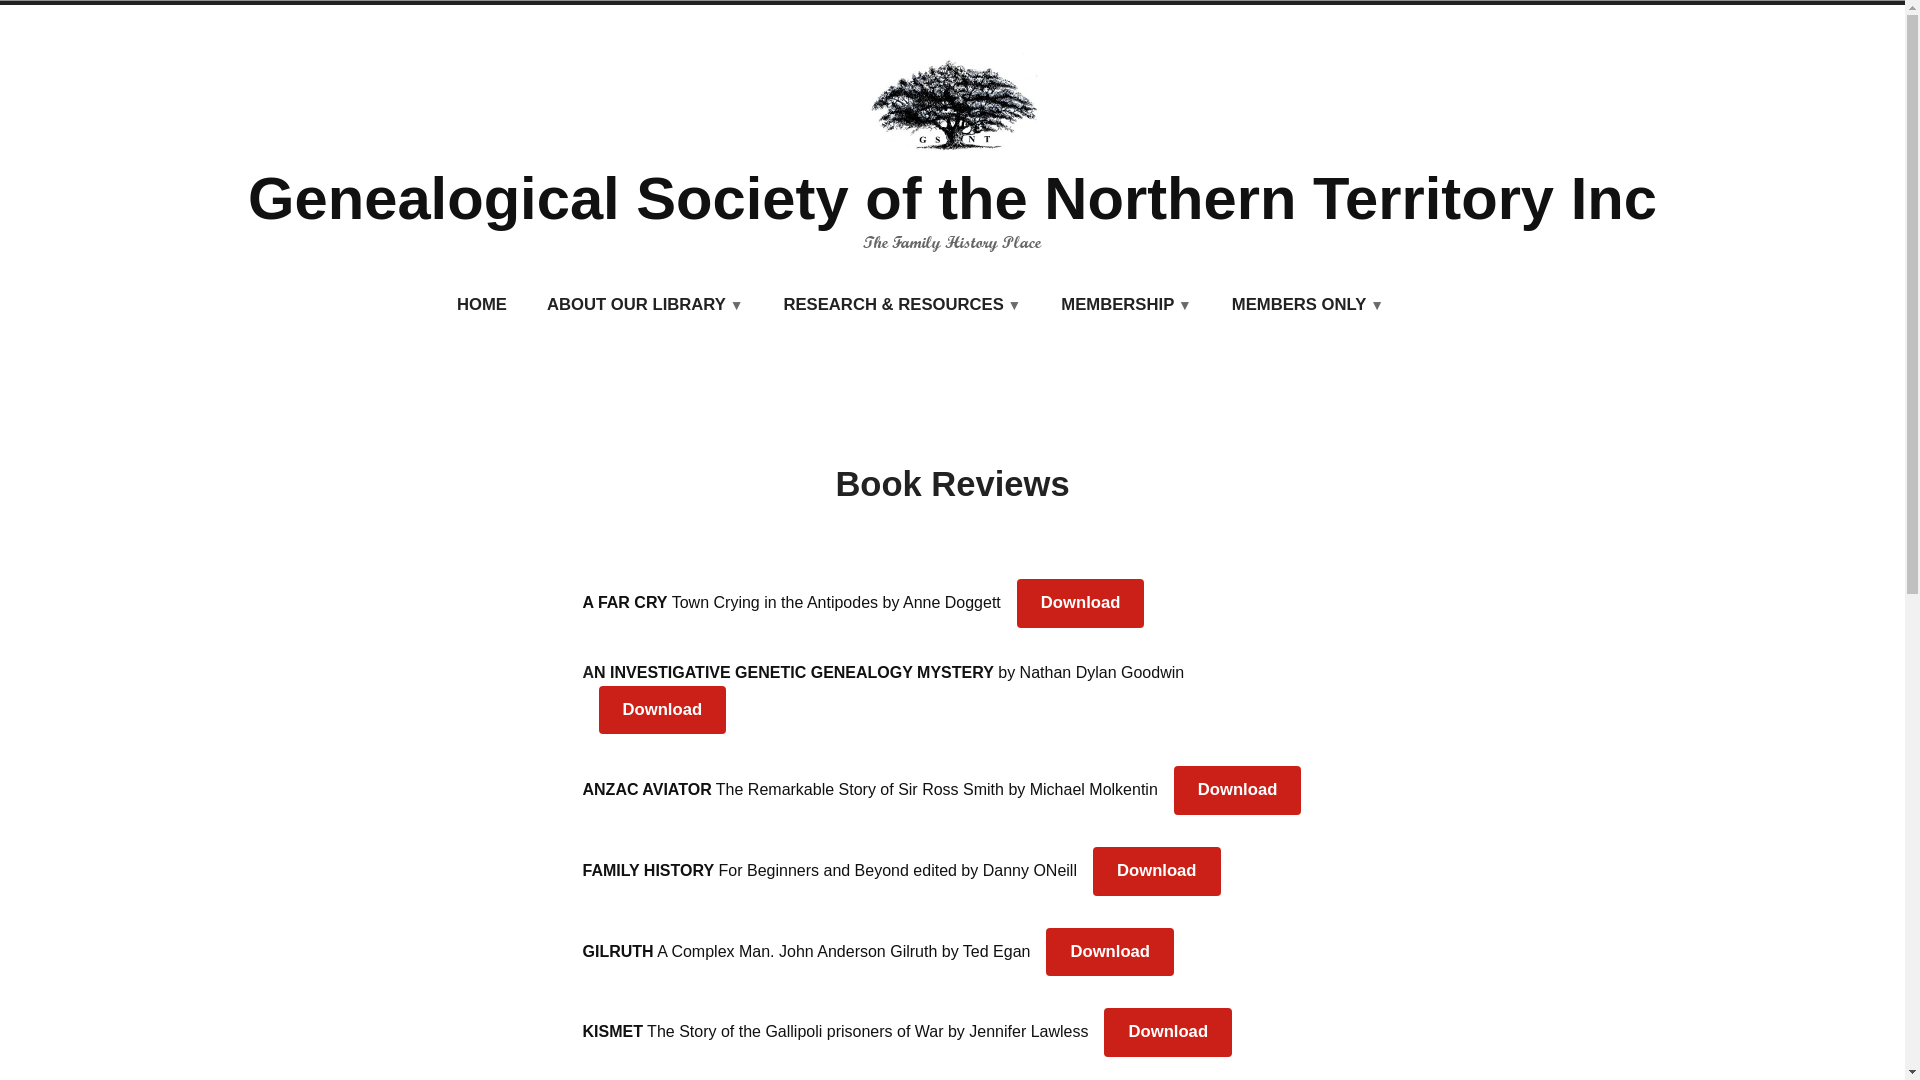 The image size is (1920, 1080). I want to click on Genealogical Society of the Northern Territory Inc, so click(952, 198).